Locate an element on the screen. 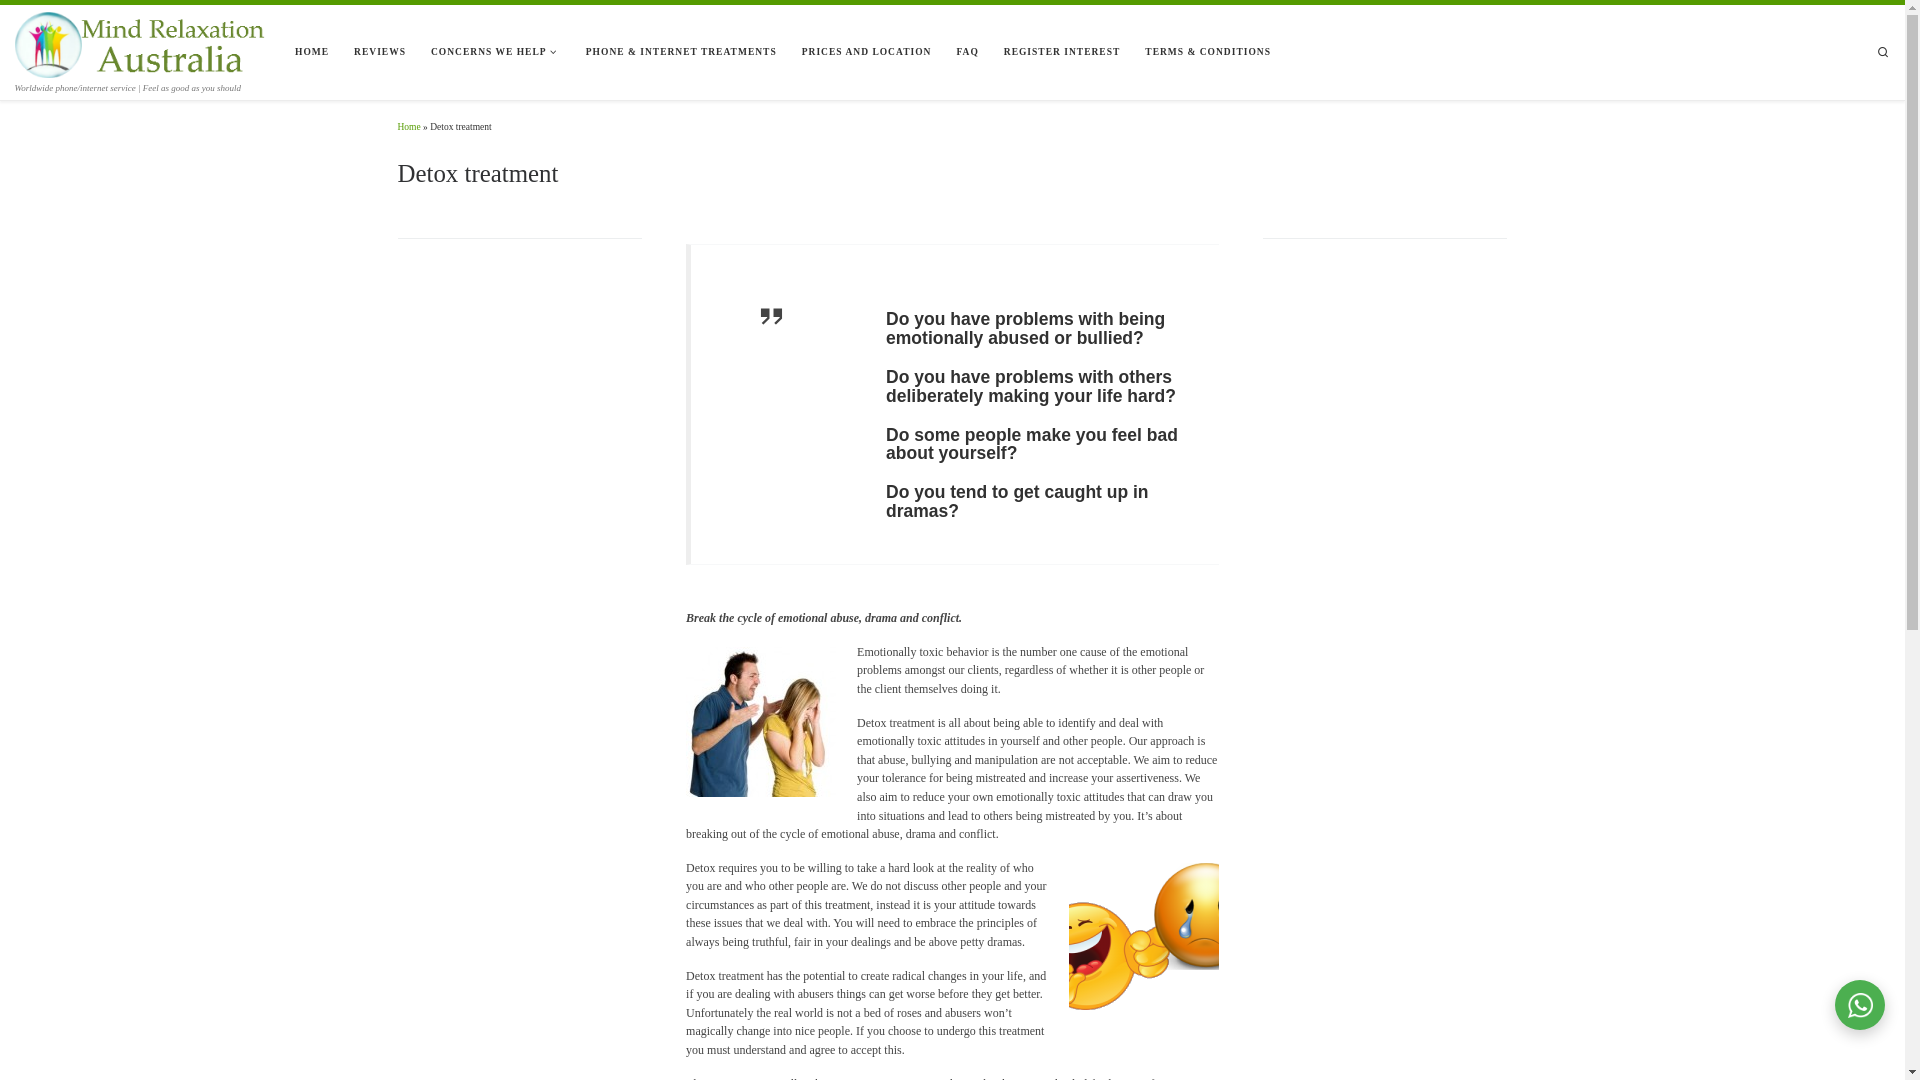 The height and width of the screenshot is (1080, 1920). Home is located at coordinates (410, 127).